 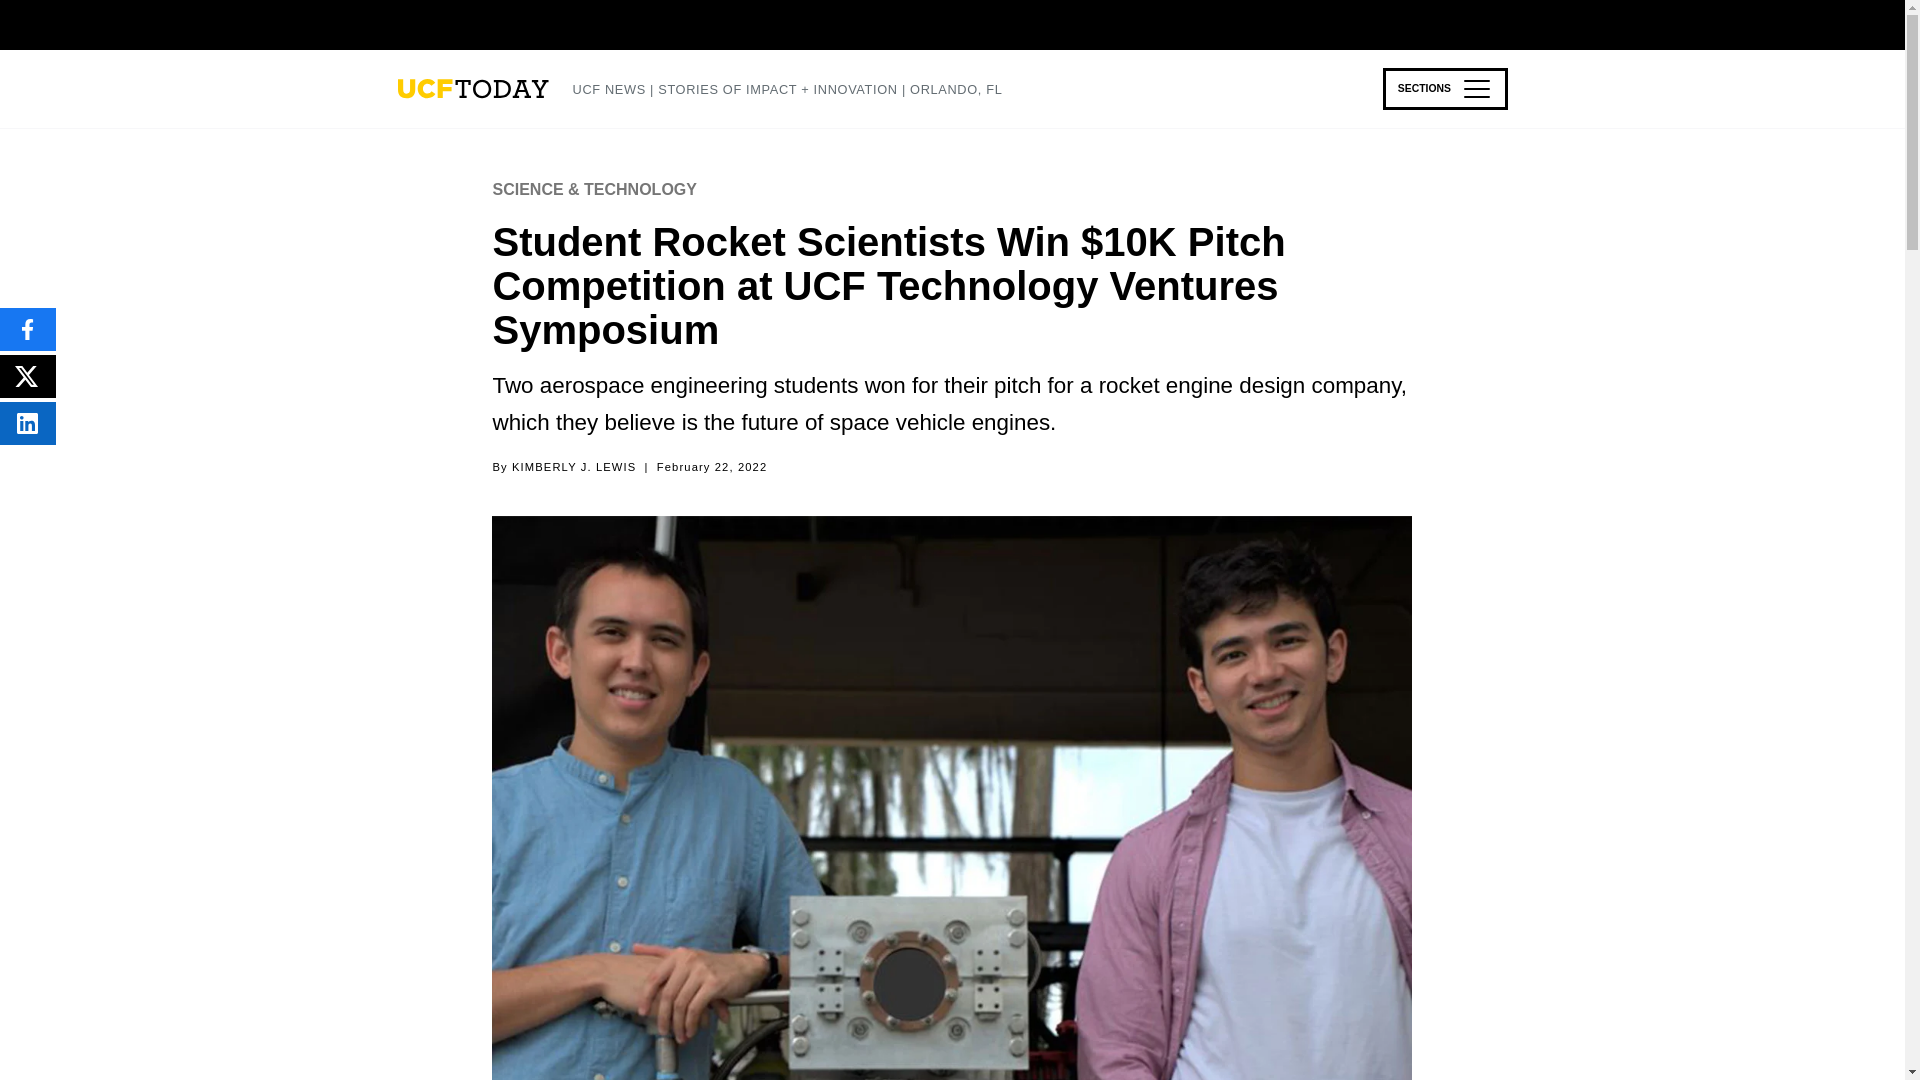 What do you see at coordinates (1444, 89) in the screenshot?
I see `SECTIONS` at bounding box center [1444, 89].